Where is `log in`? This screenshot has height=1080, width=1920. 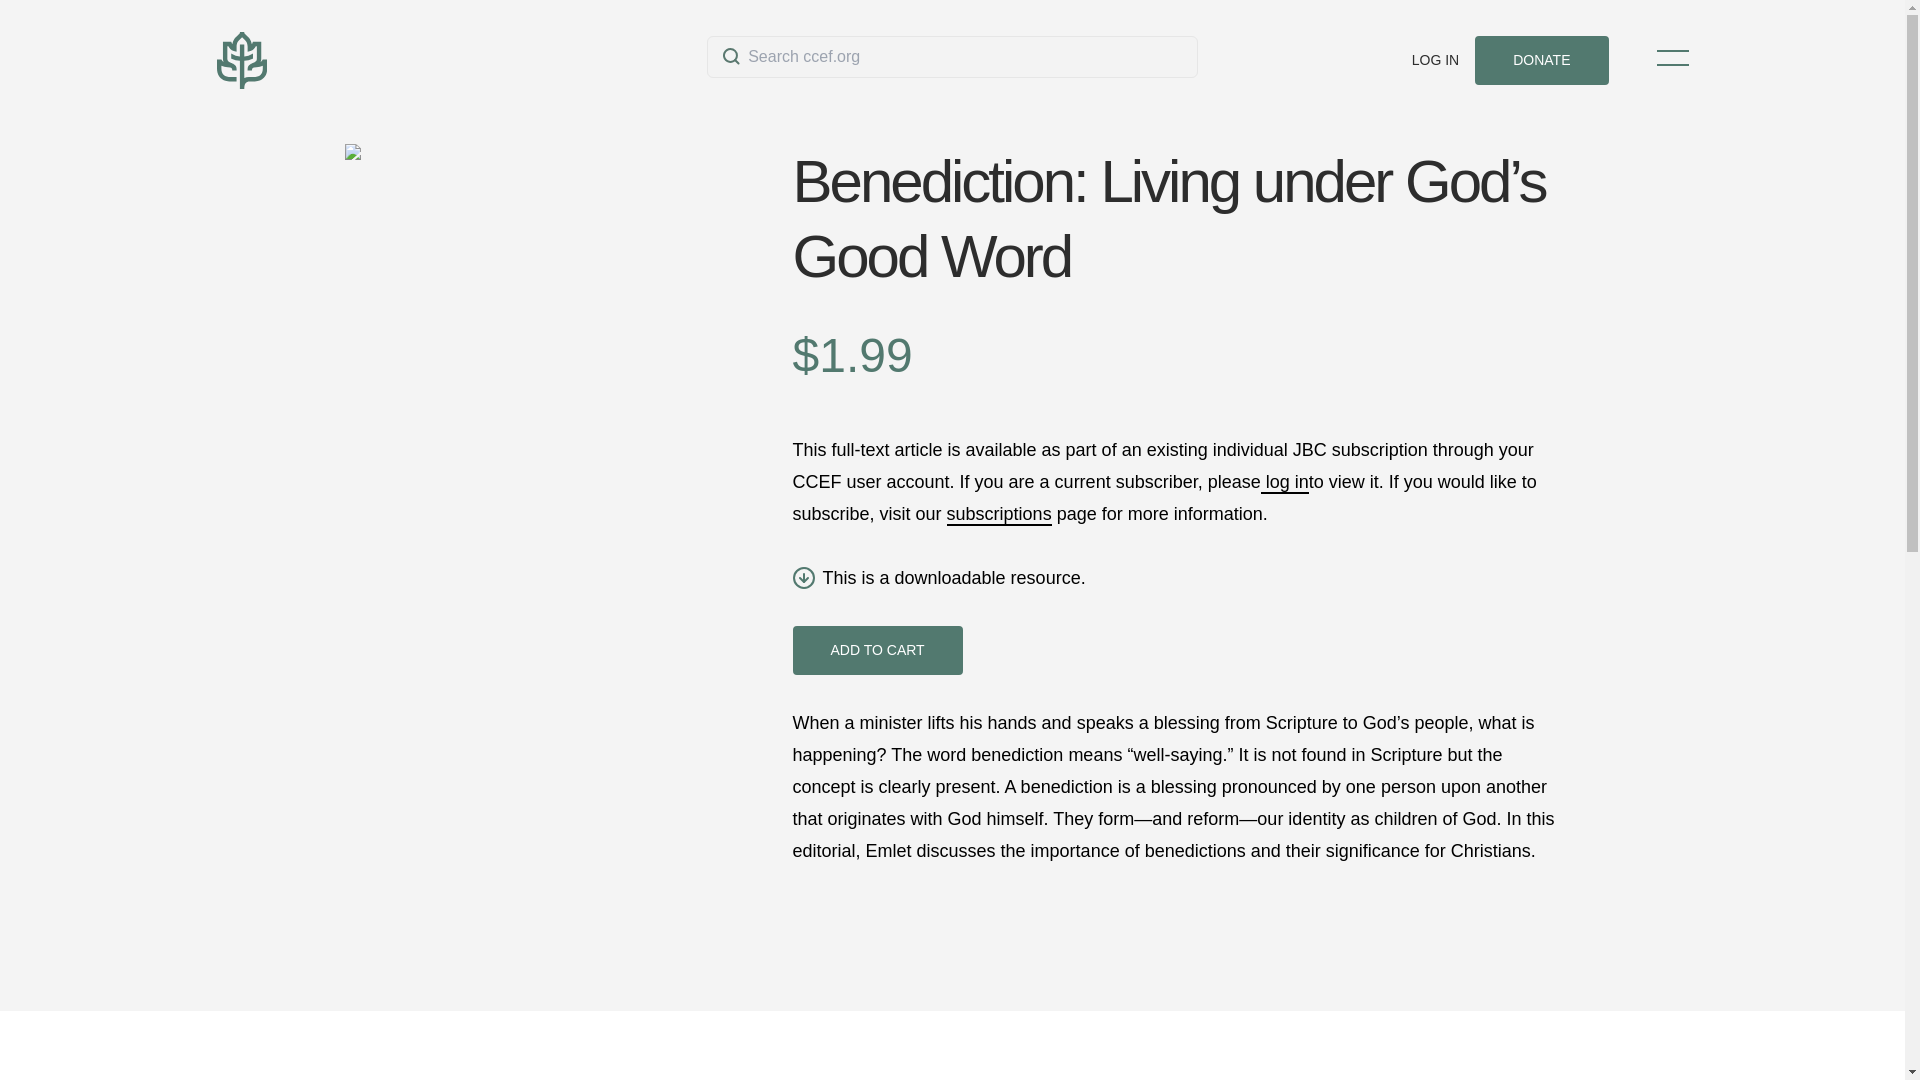
log in is located at coordinates (1285, 482).